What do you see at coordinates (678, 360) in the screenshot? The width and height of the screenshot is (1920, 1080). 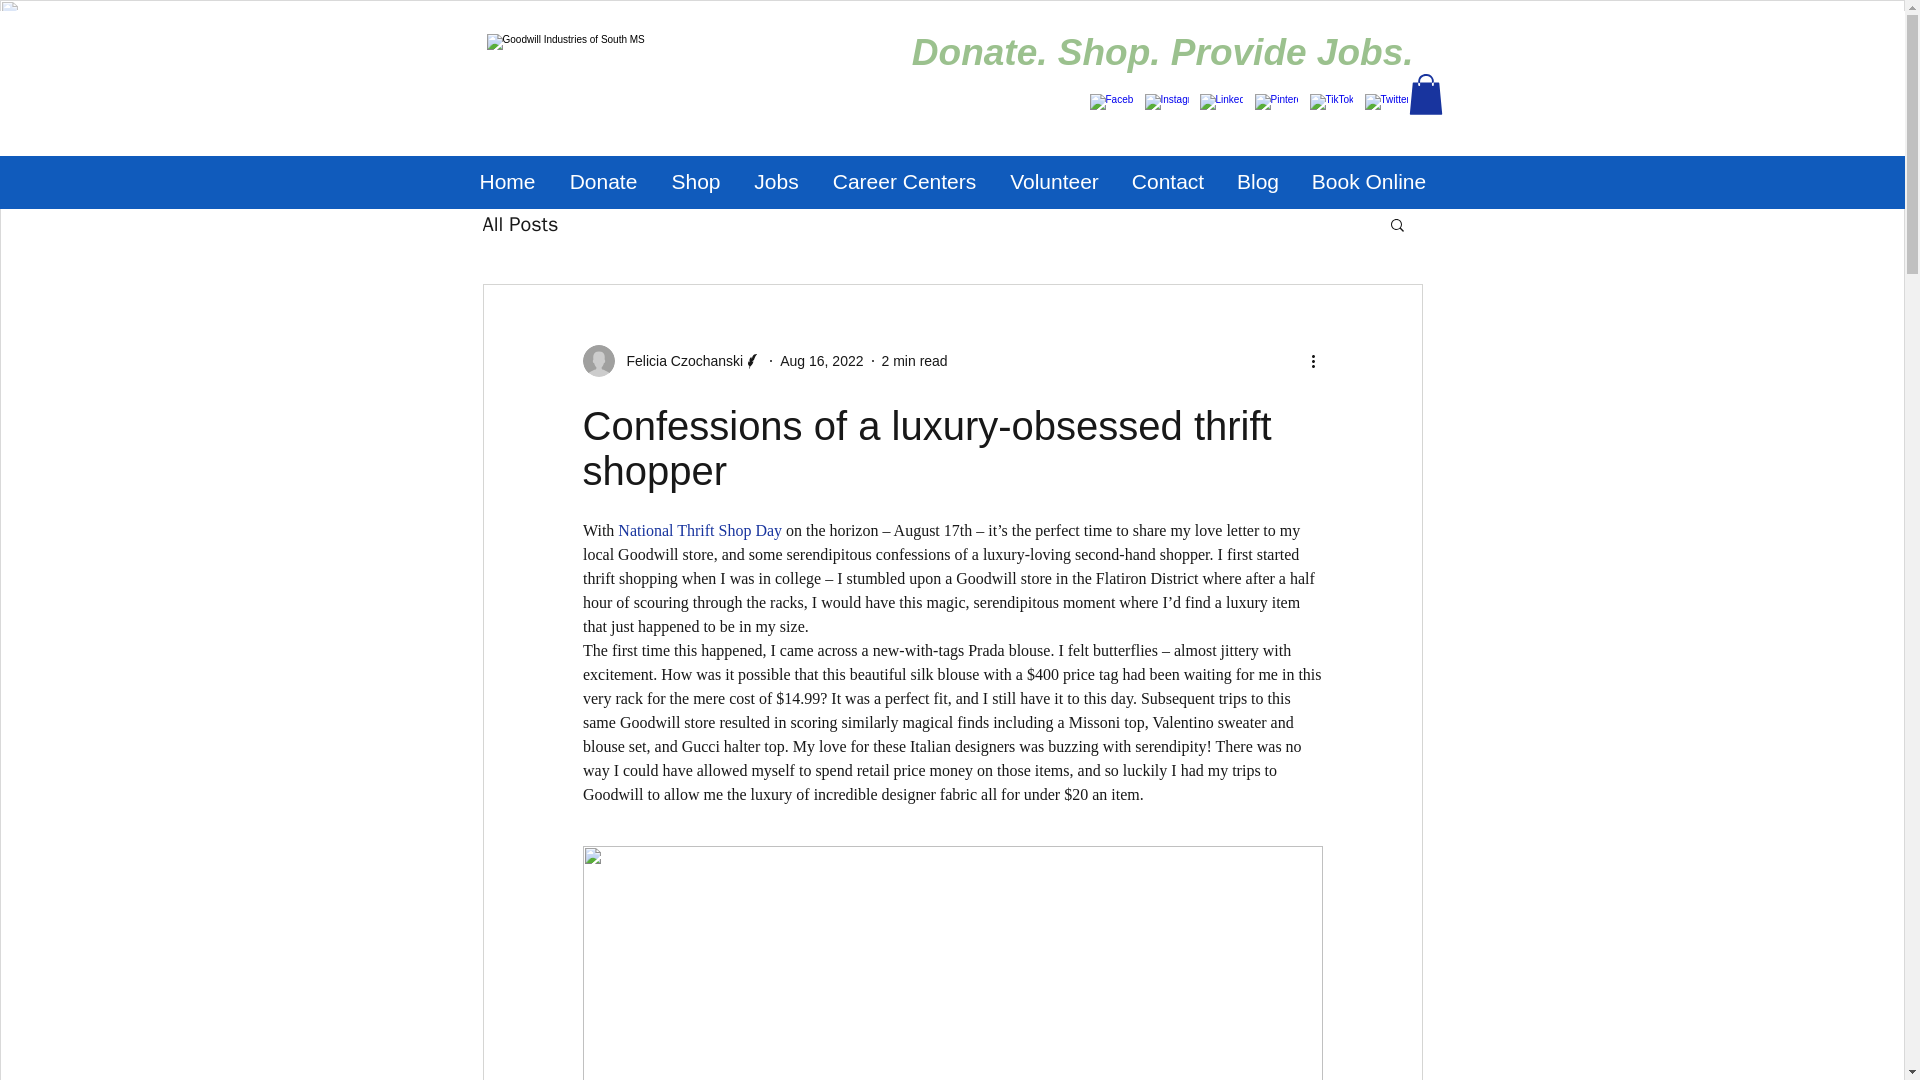 I see `Felicia Czochanski` at bounding box center [678, 360].